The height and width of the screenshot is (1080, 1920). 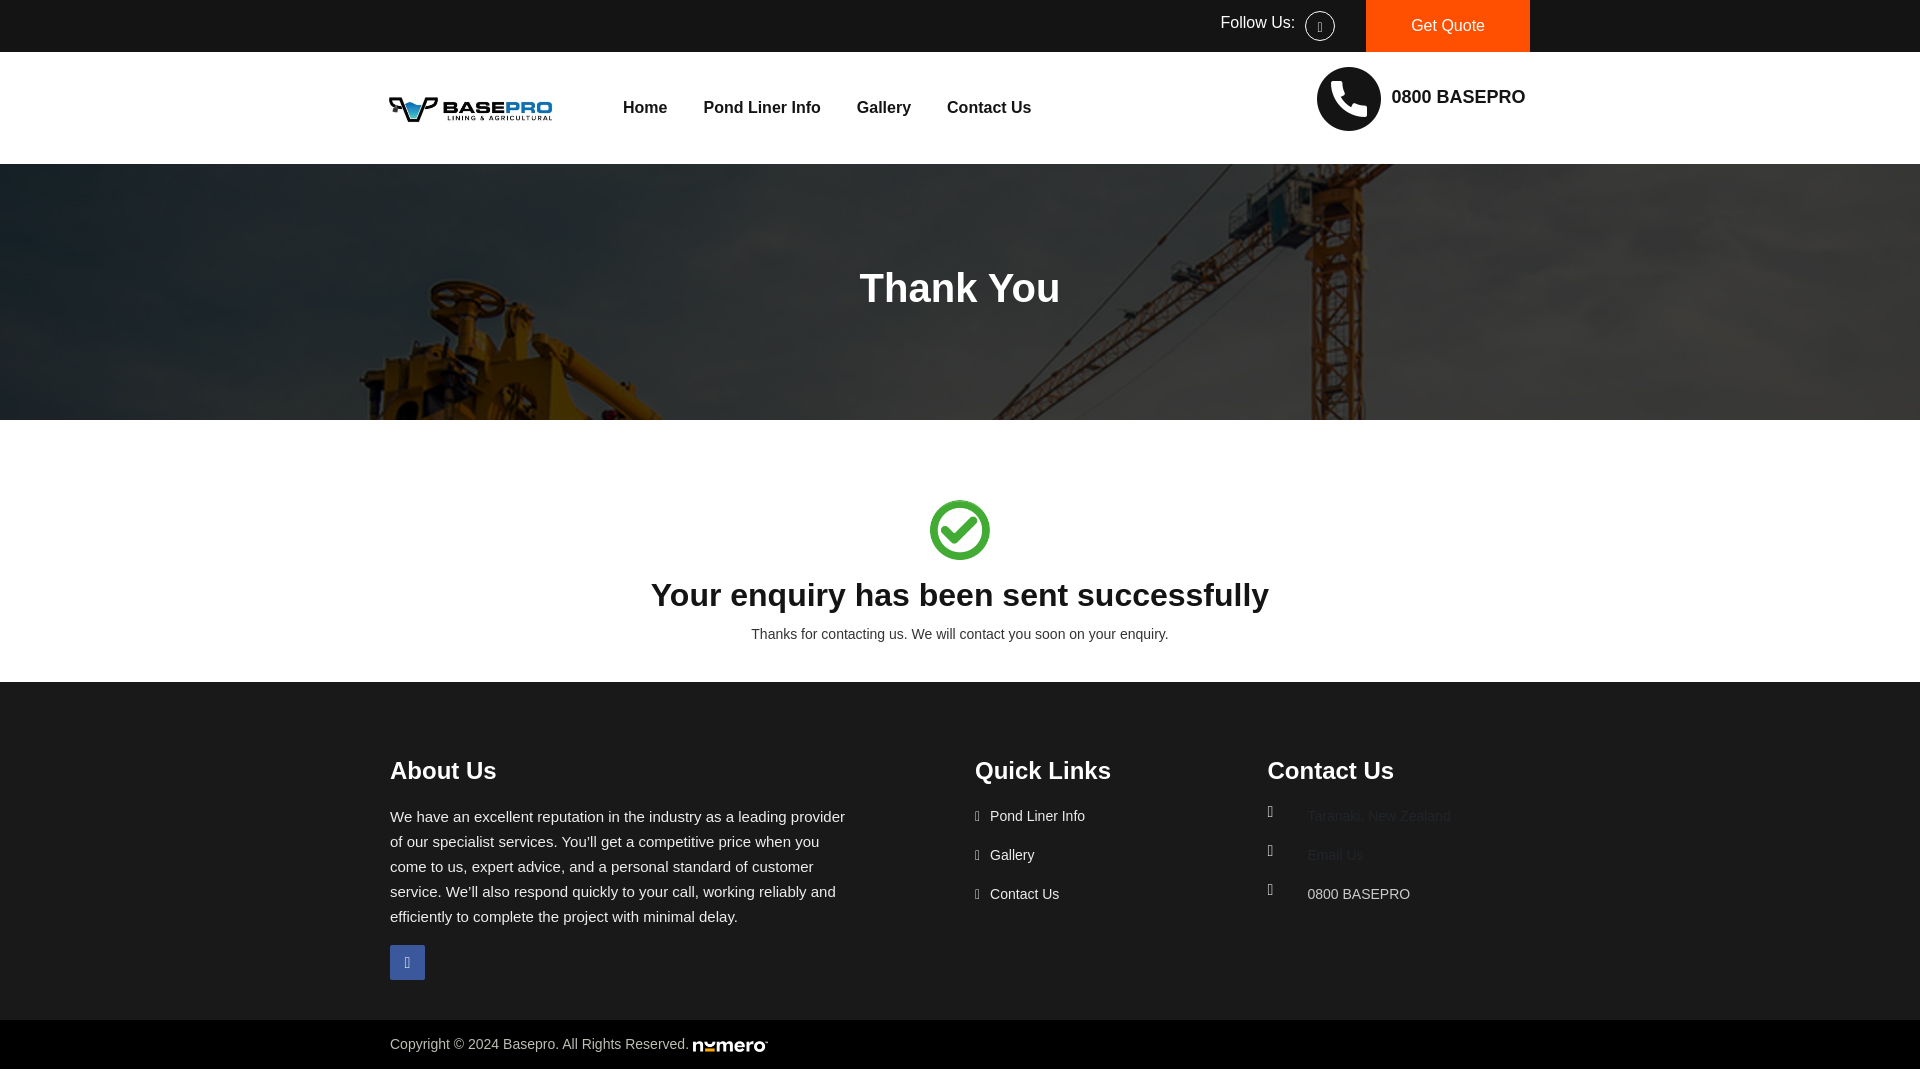 I want to click on Contact Us, so click(x=1024, y=893).